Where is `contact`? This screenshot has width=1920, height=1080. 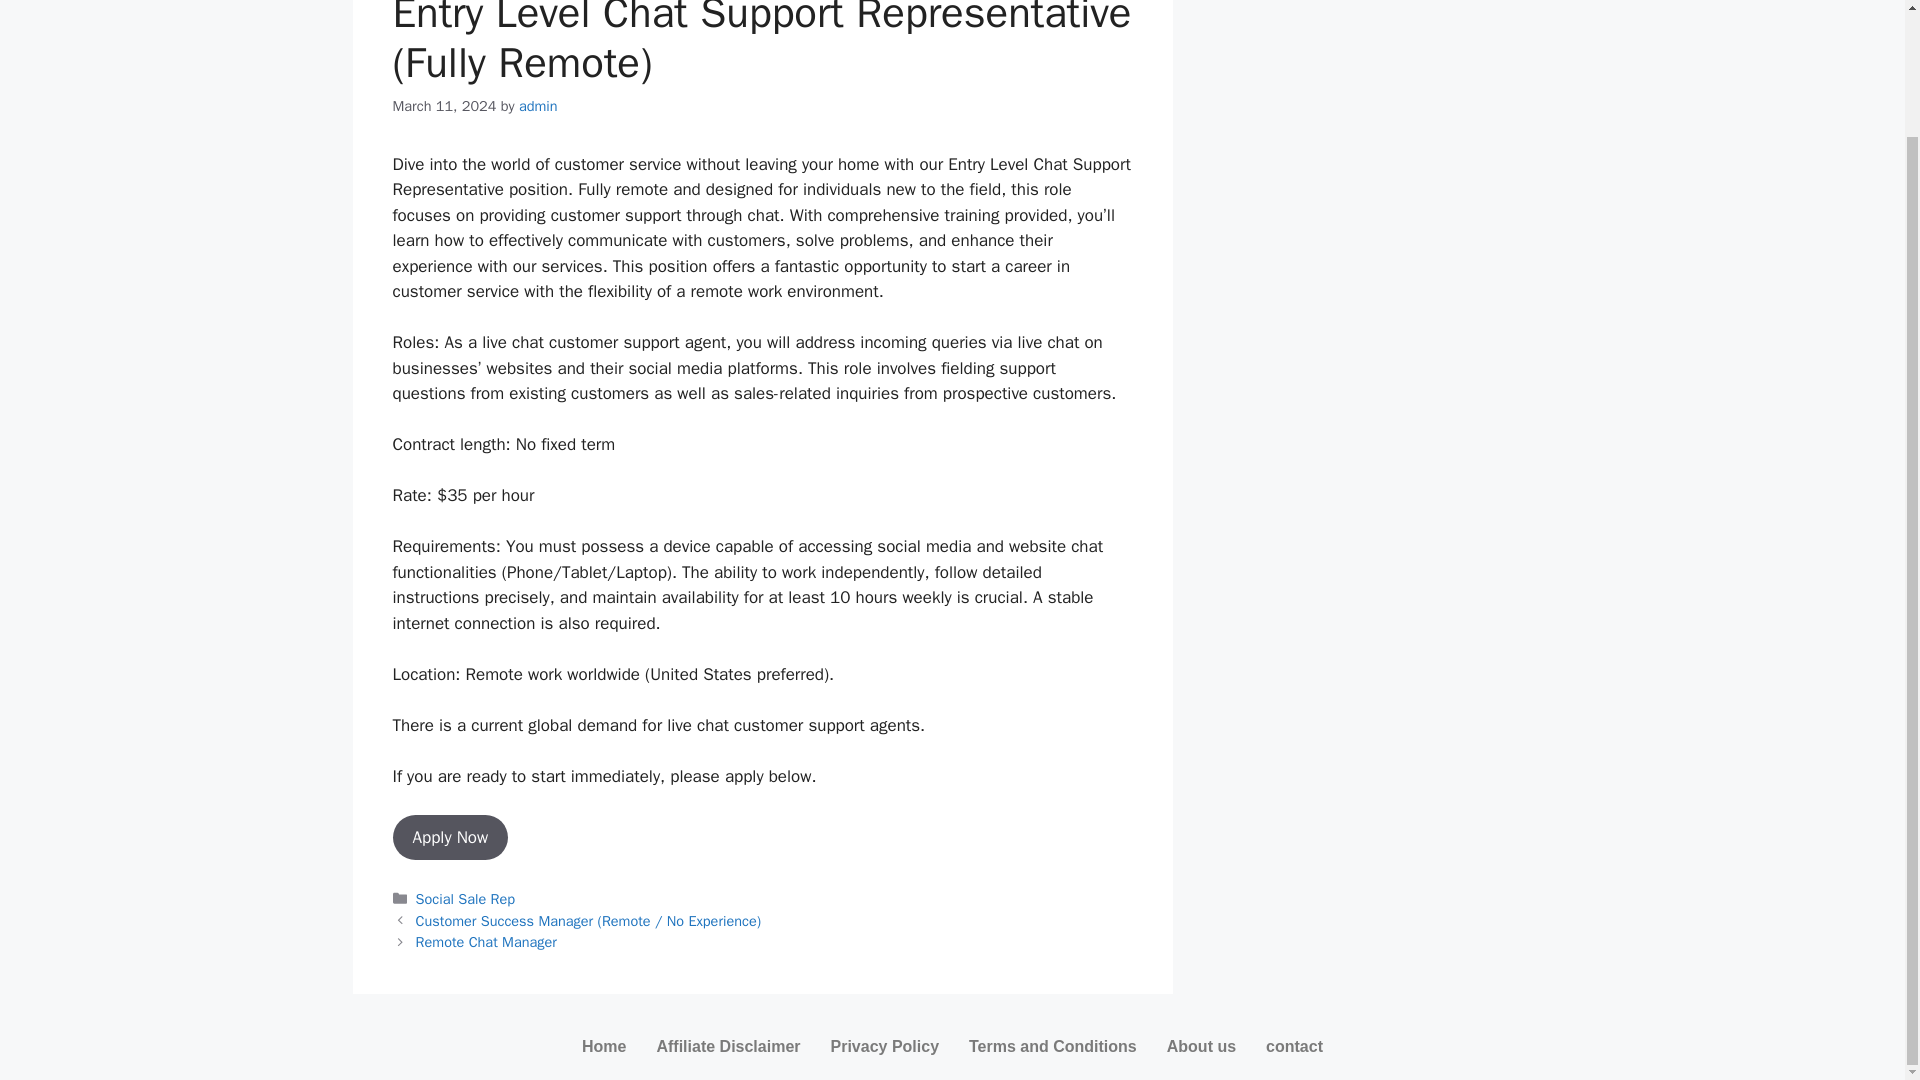 contact is located at coordinates (1294, 1046).